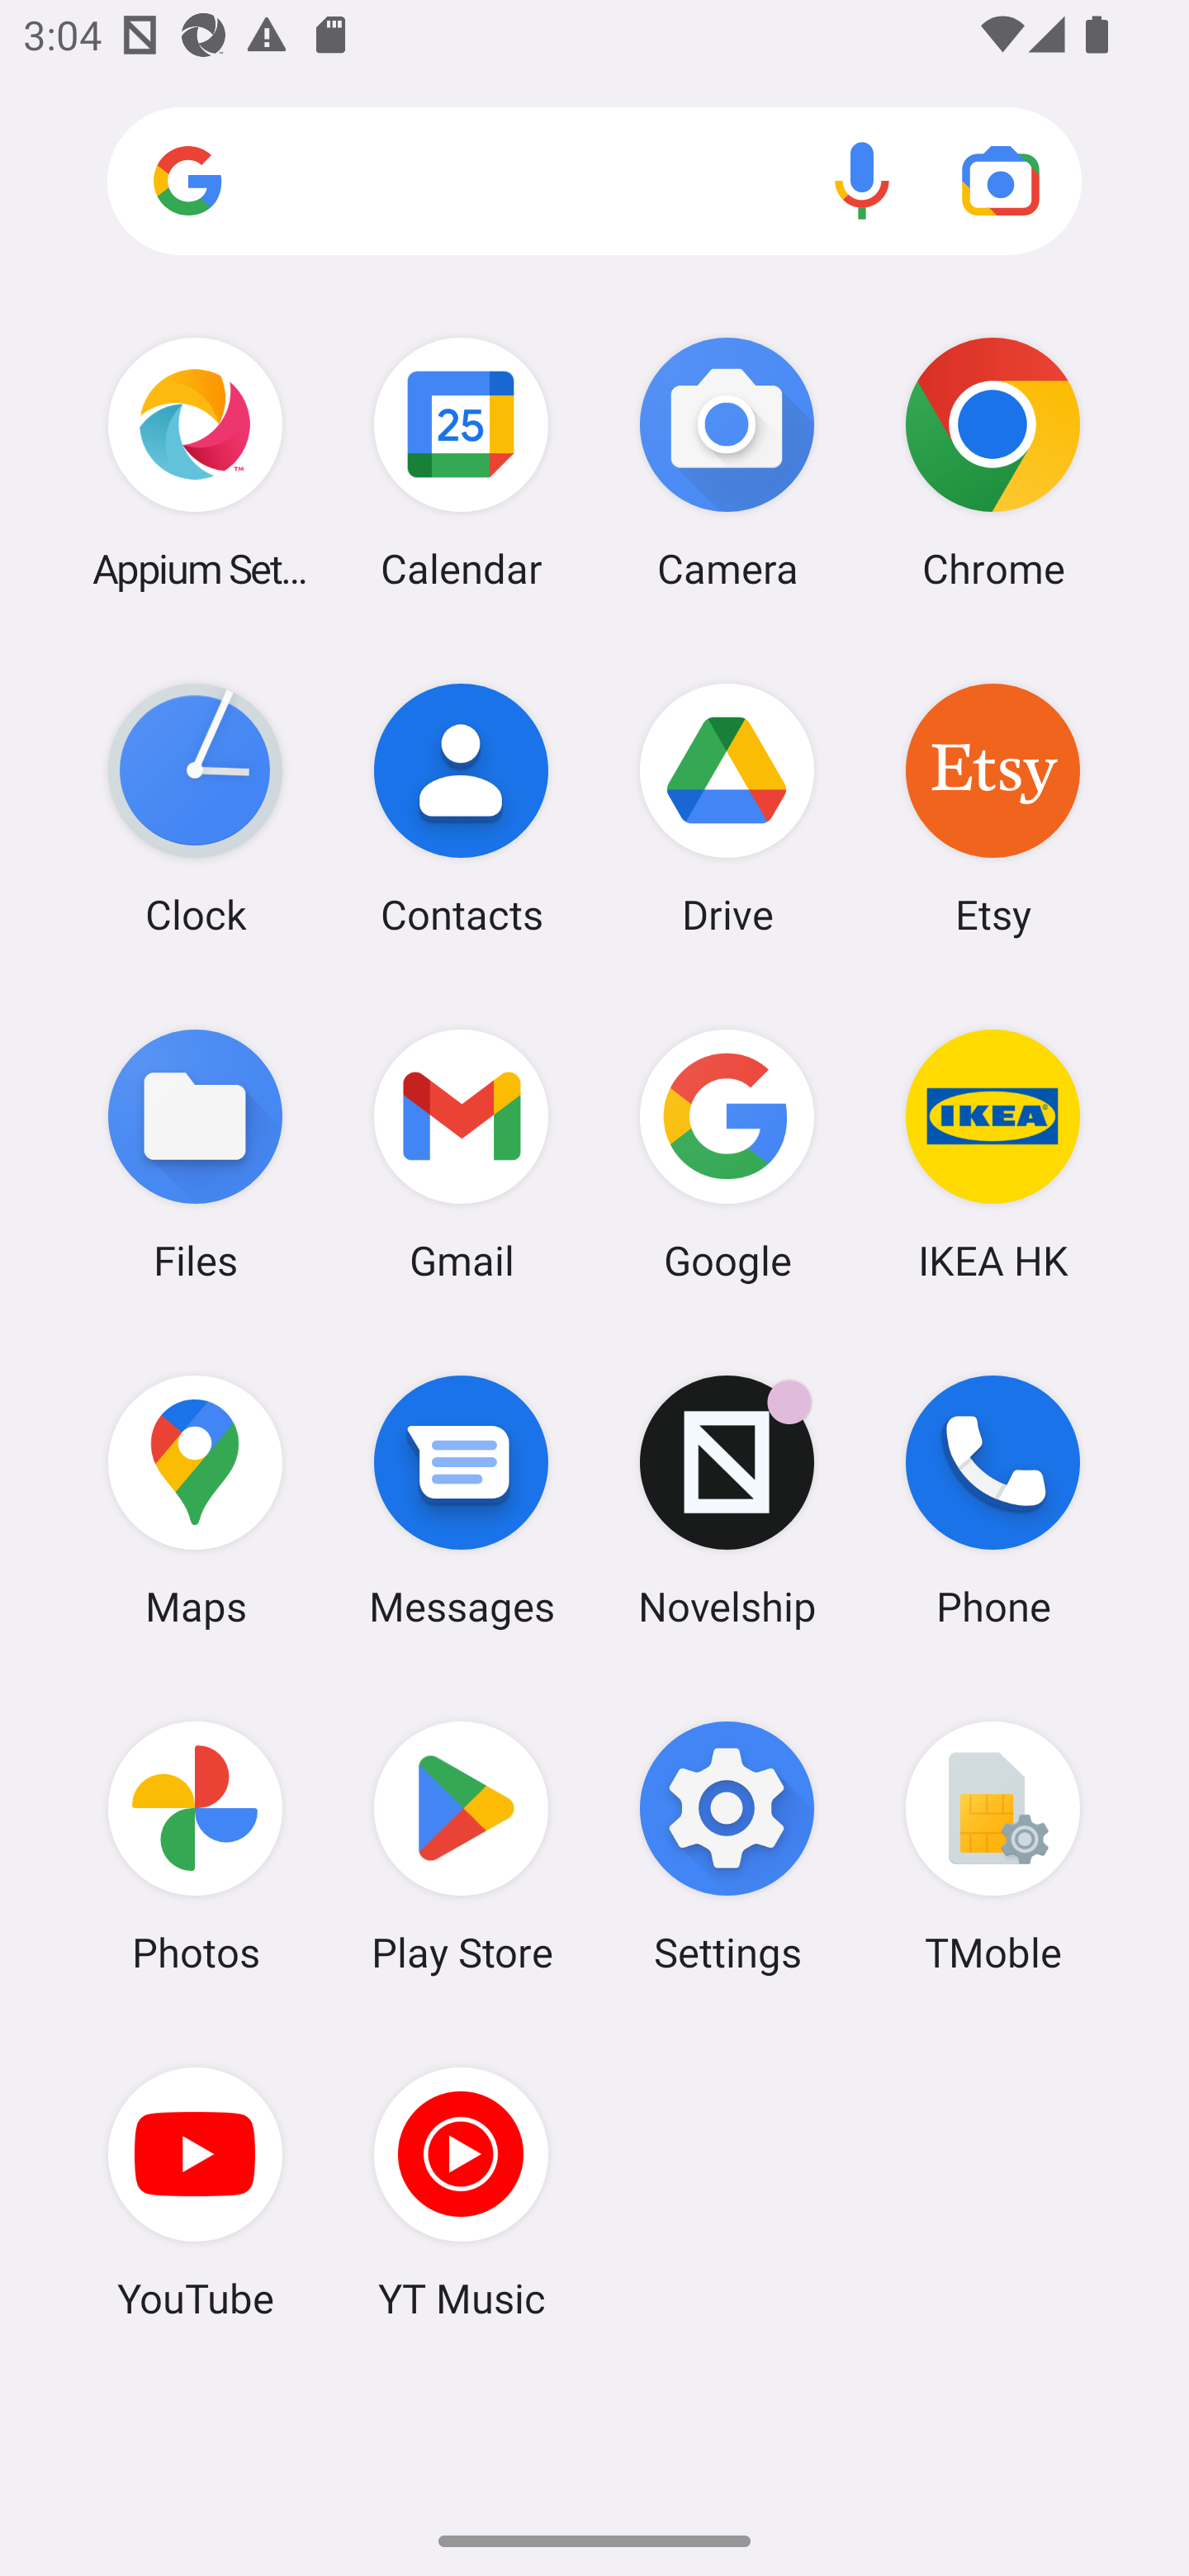 This screenshot has height=2576, width=1189. Describe the element at coordinates (461, 462) in the screenshot. I see `Calendar` at that location.